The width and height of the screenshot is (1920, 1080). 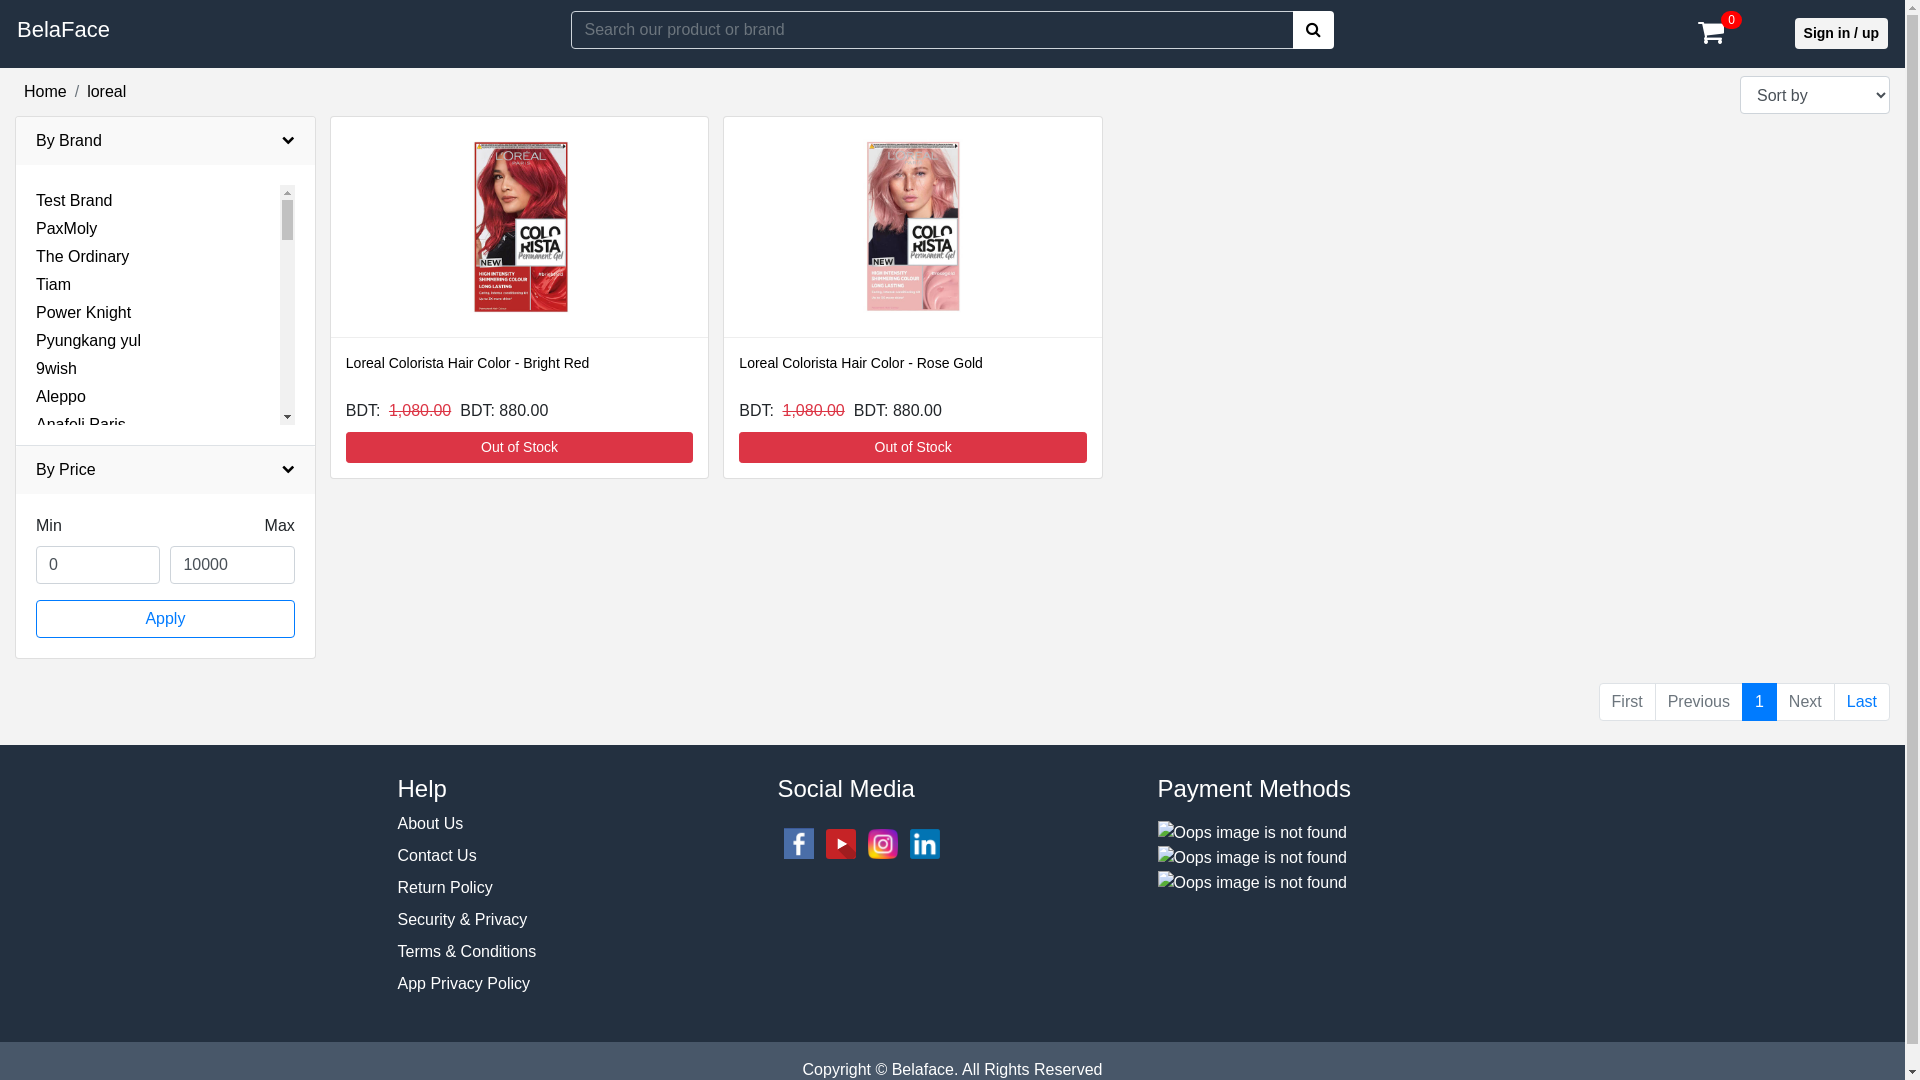 I want to click on Milani, so click(x=57, y=928).